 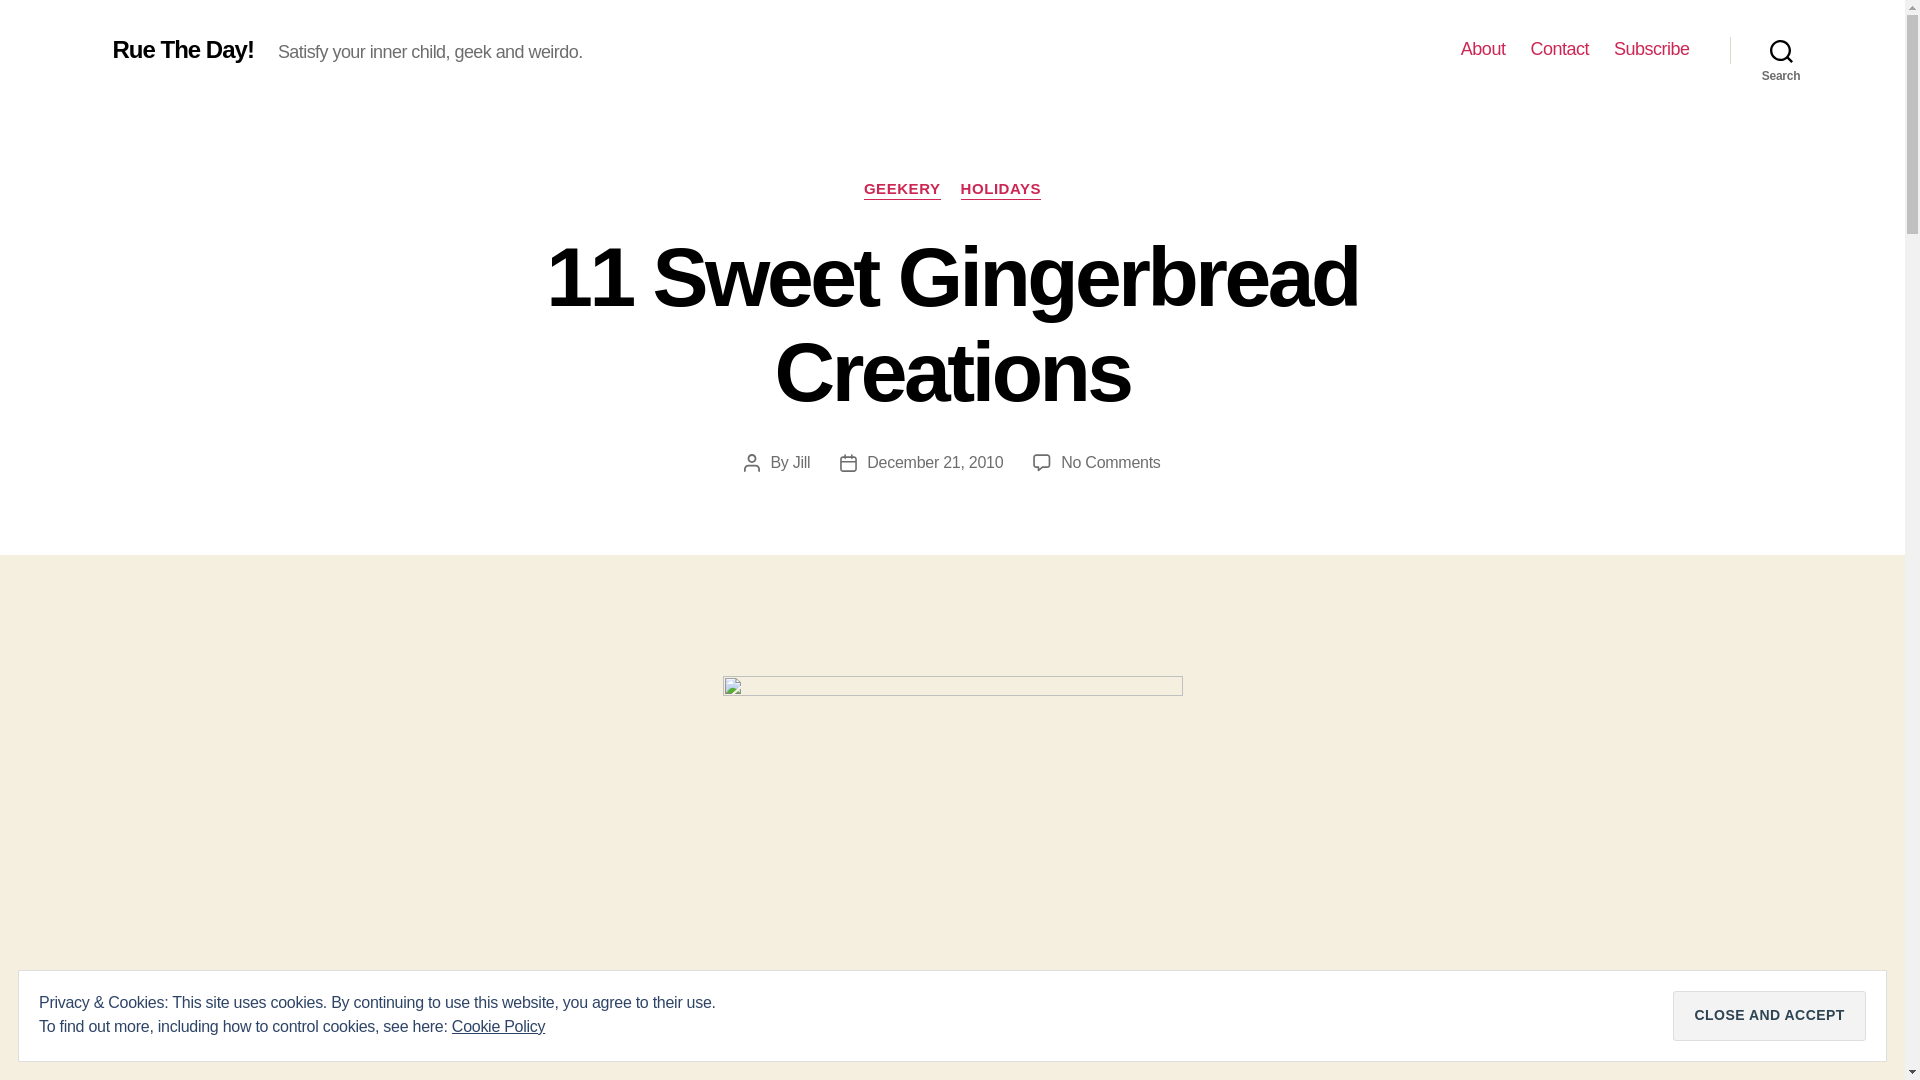 I want to click on Subscribe, so click(x=1652, y=49).